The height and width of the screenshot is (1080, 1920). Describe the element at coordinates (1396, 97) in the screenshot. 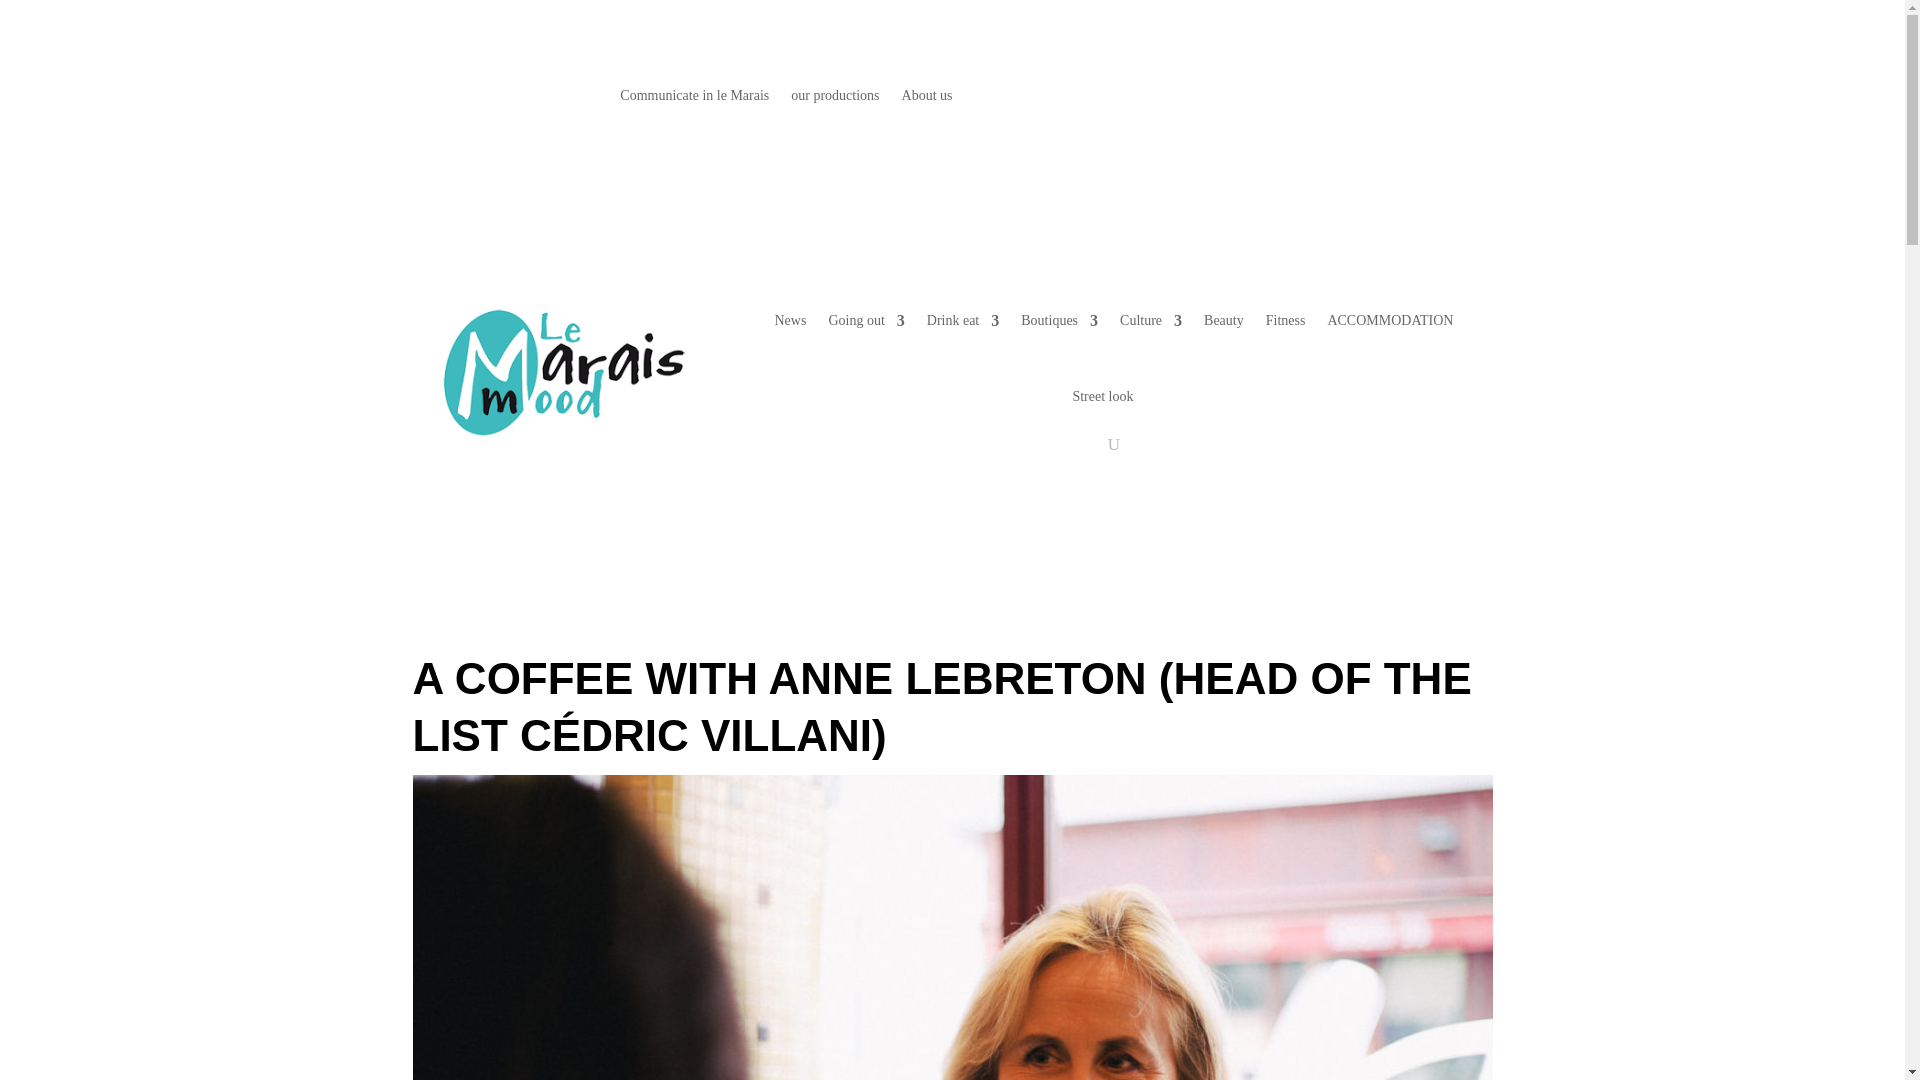

I see `Follow on Instagram` at that location.